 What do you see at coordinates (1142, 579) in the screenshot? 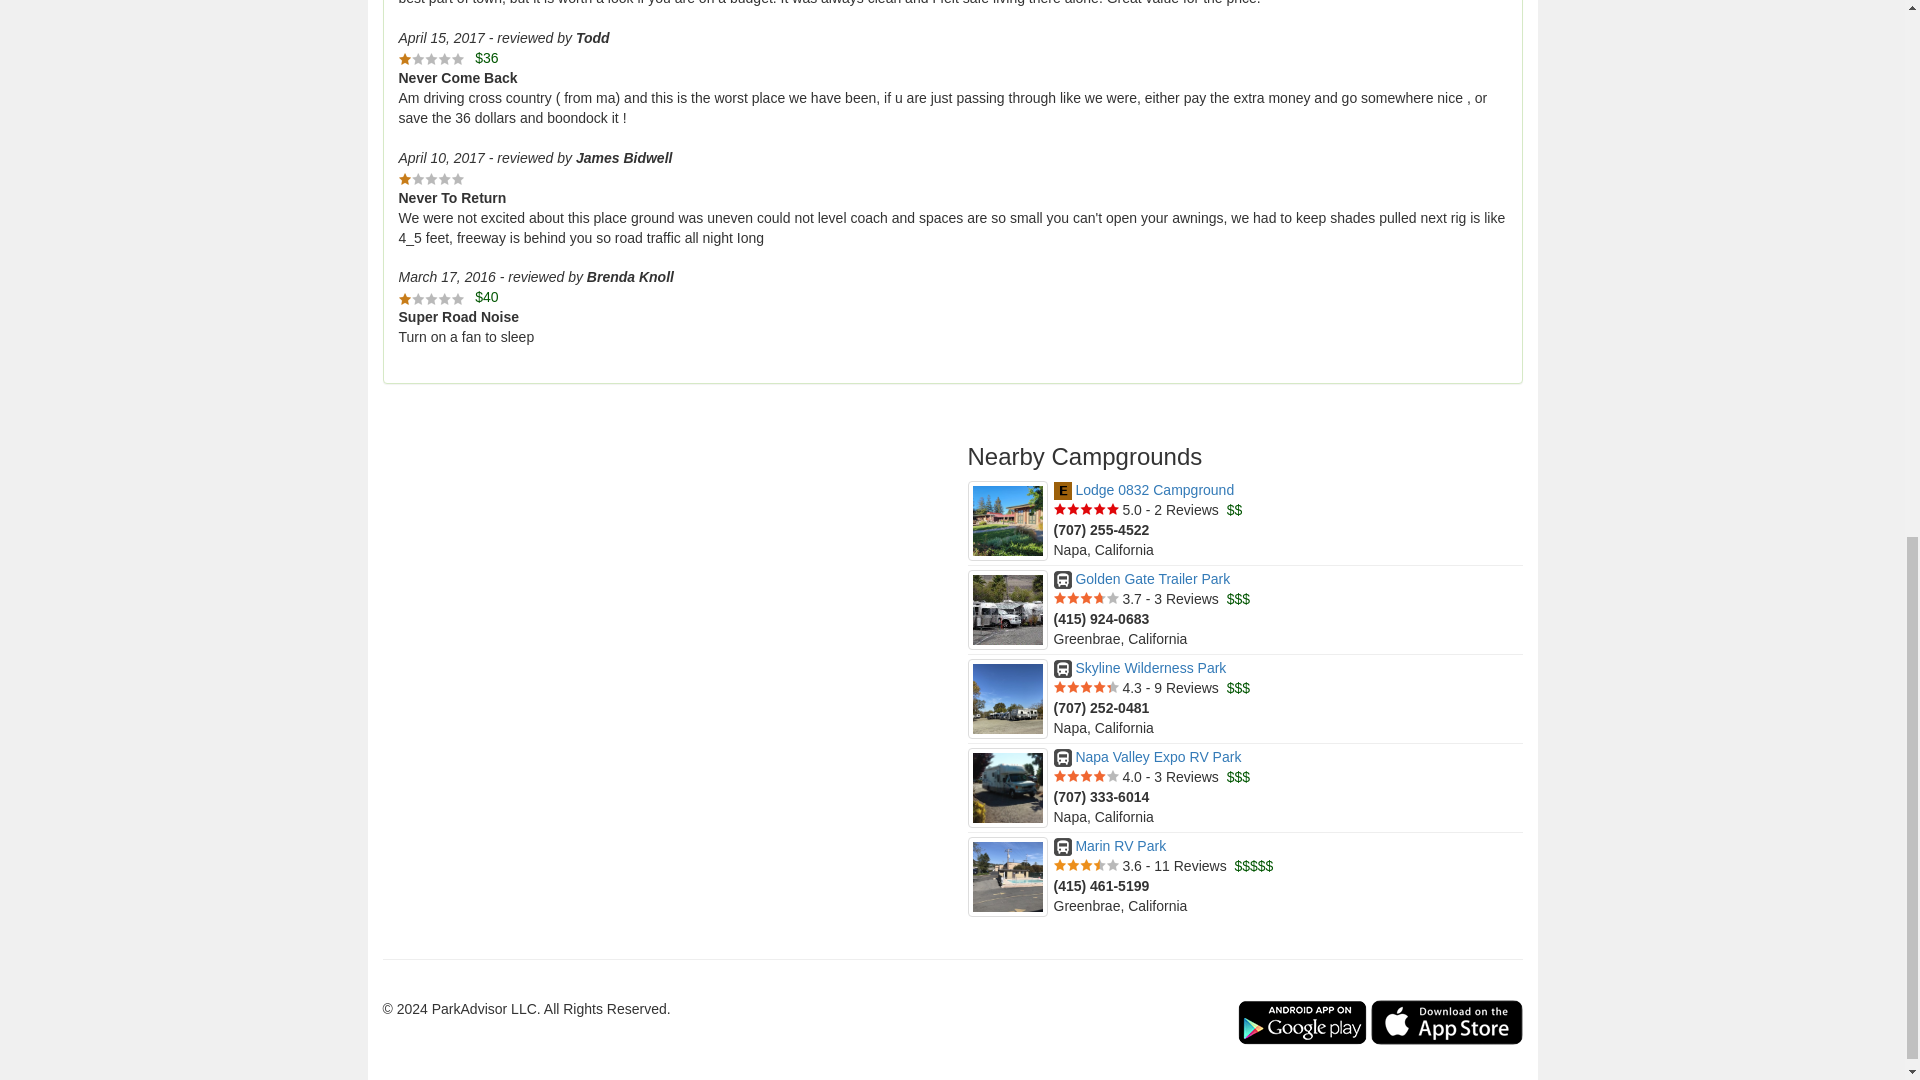
I see ` Golden Gate Trailer Park` at bounding box center [1142, 579].